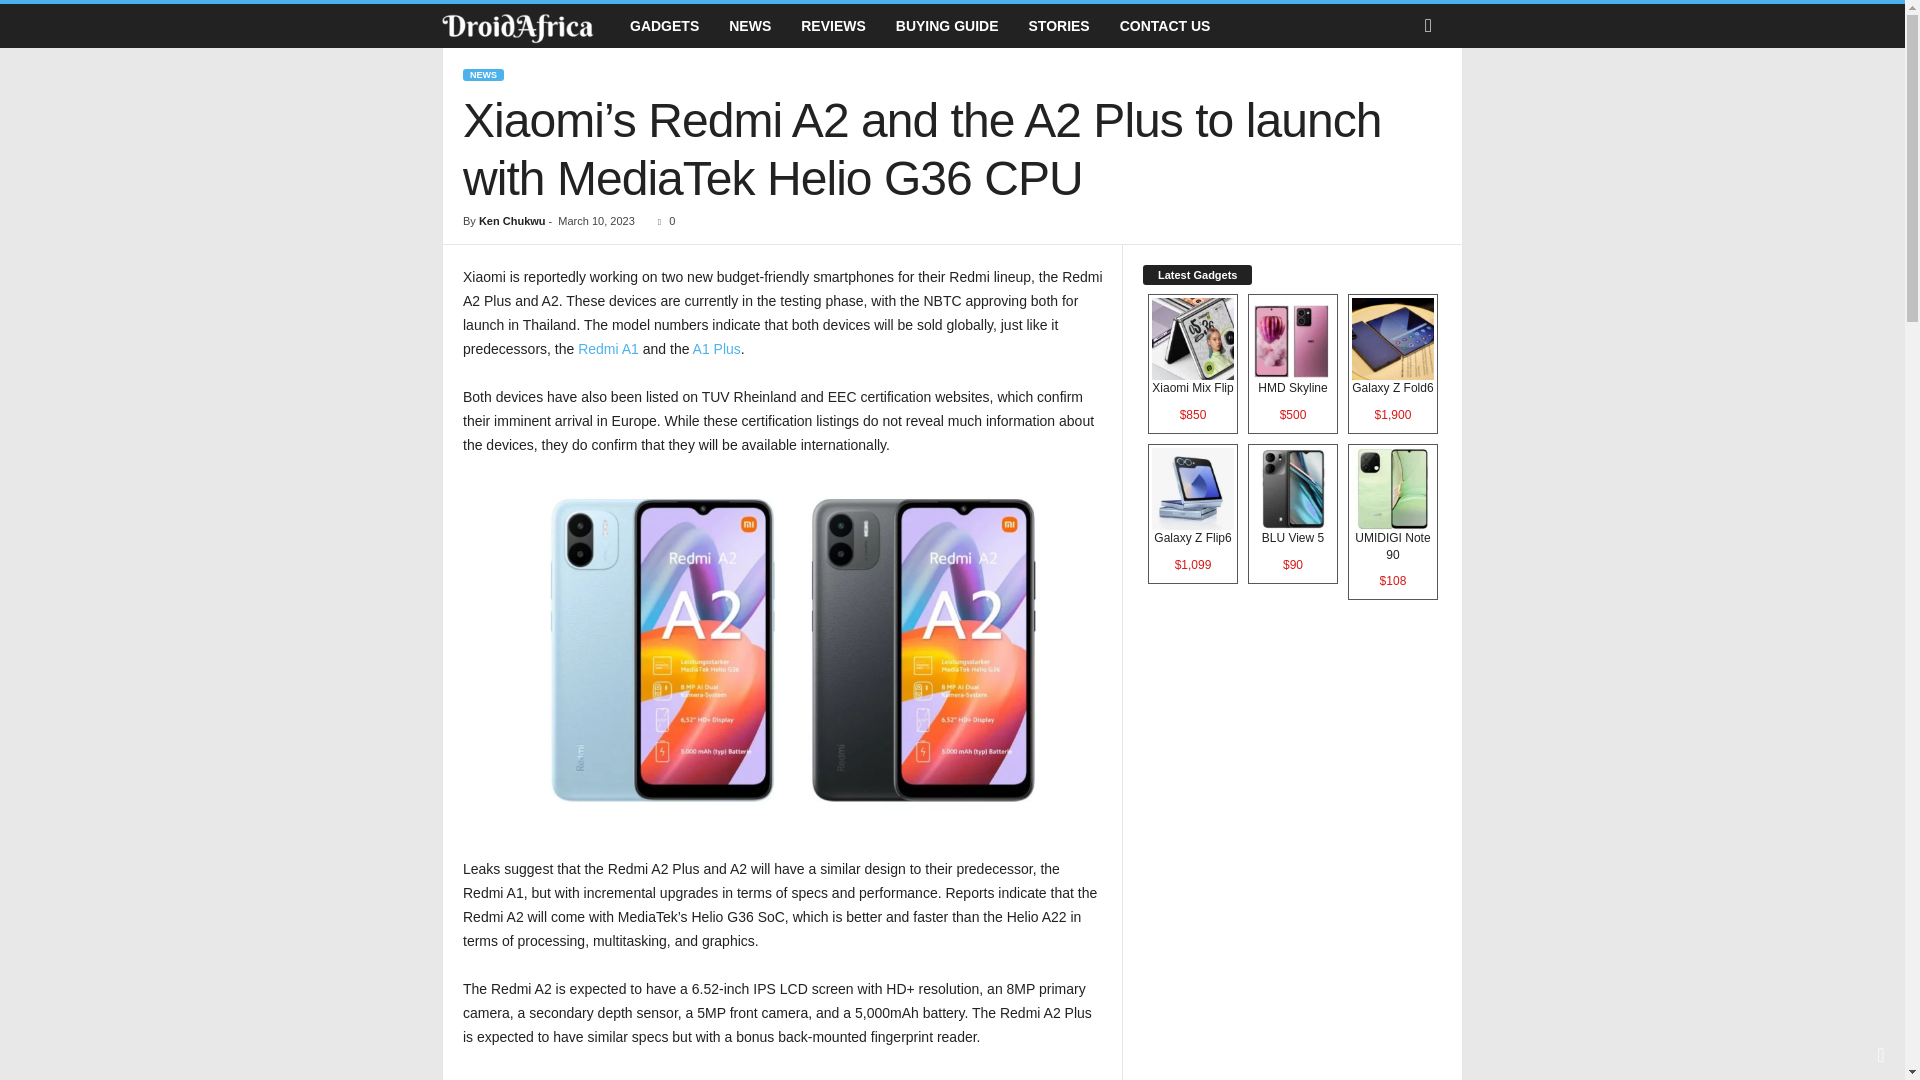 This screenshot has width=1920, height=1080. I want to click on NEWS, so click(482, 75).